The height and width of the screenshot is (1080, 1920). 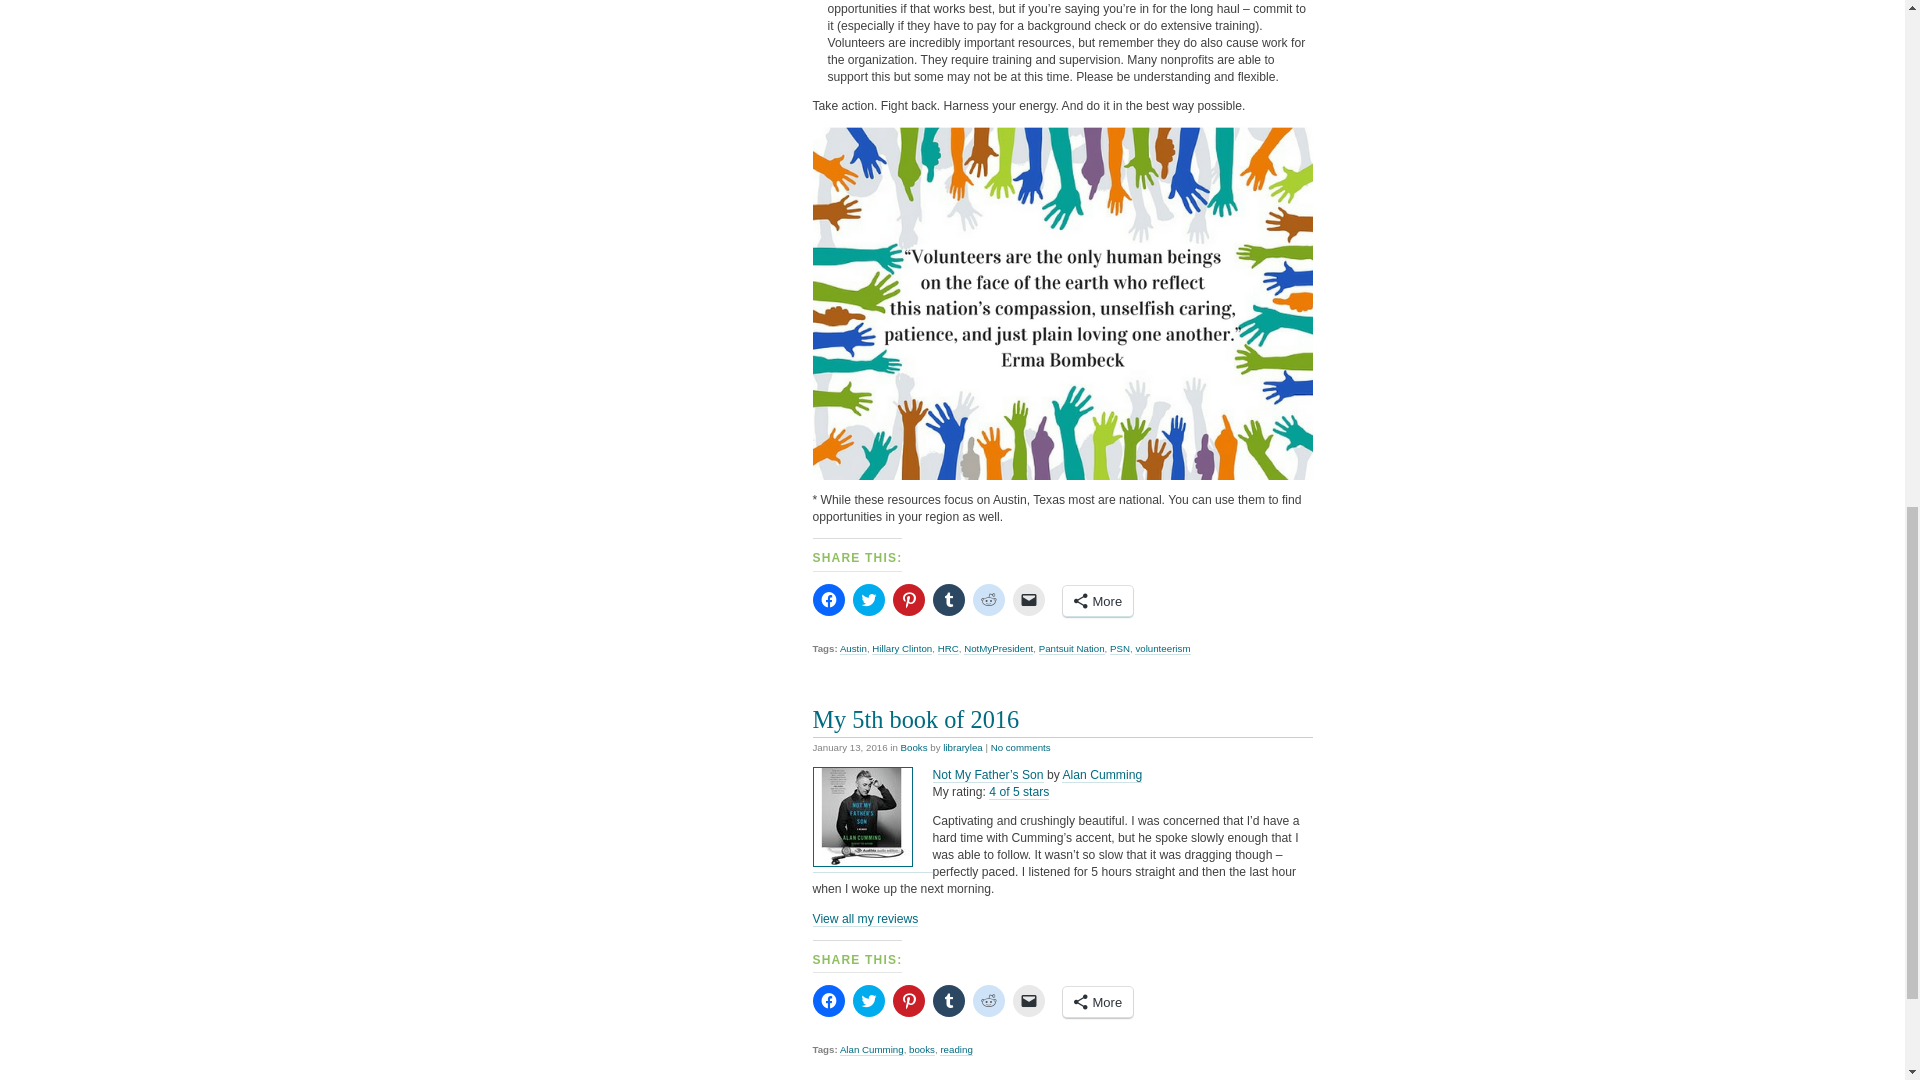 What do you see at coordinates (998, 648) in the screenshot?
I see `NotMyPresident` at bounding box center [998, 648].